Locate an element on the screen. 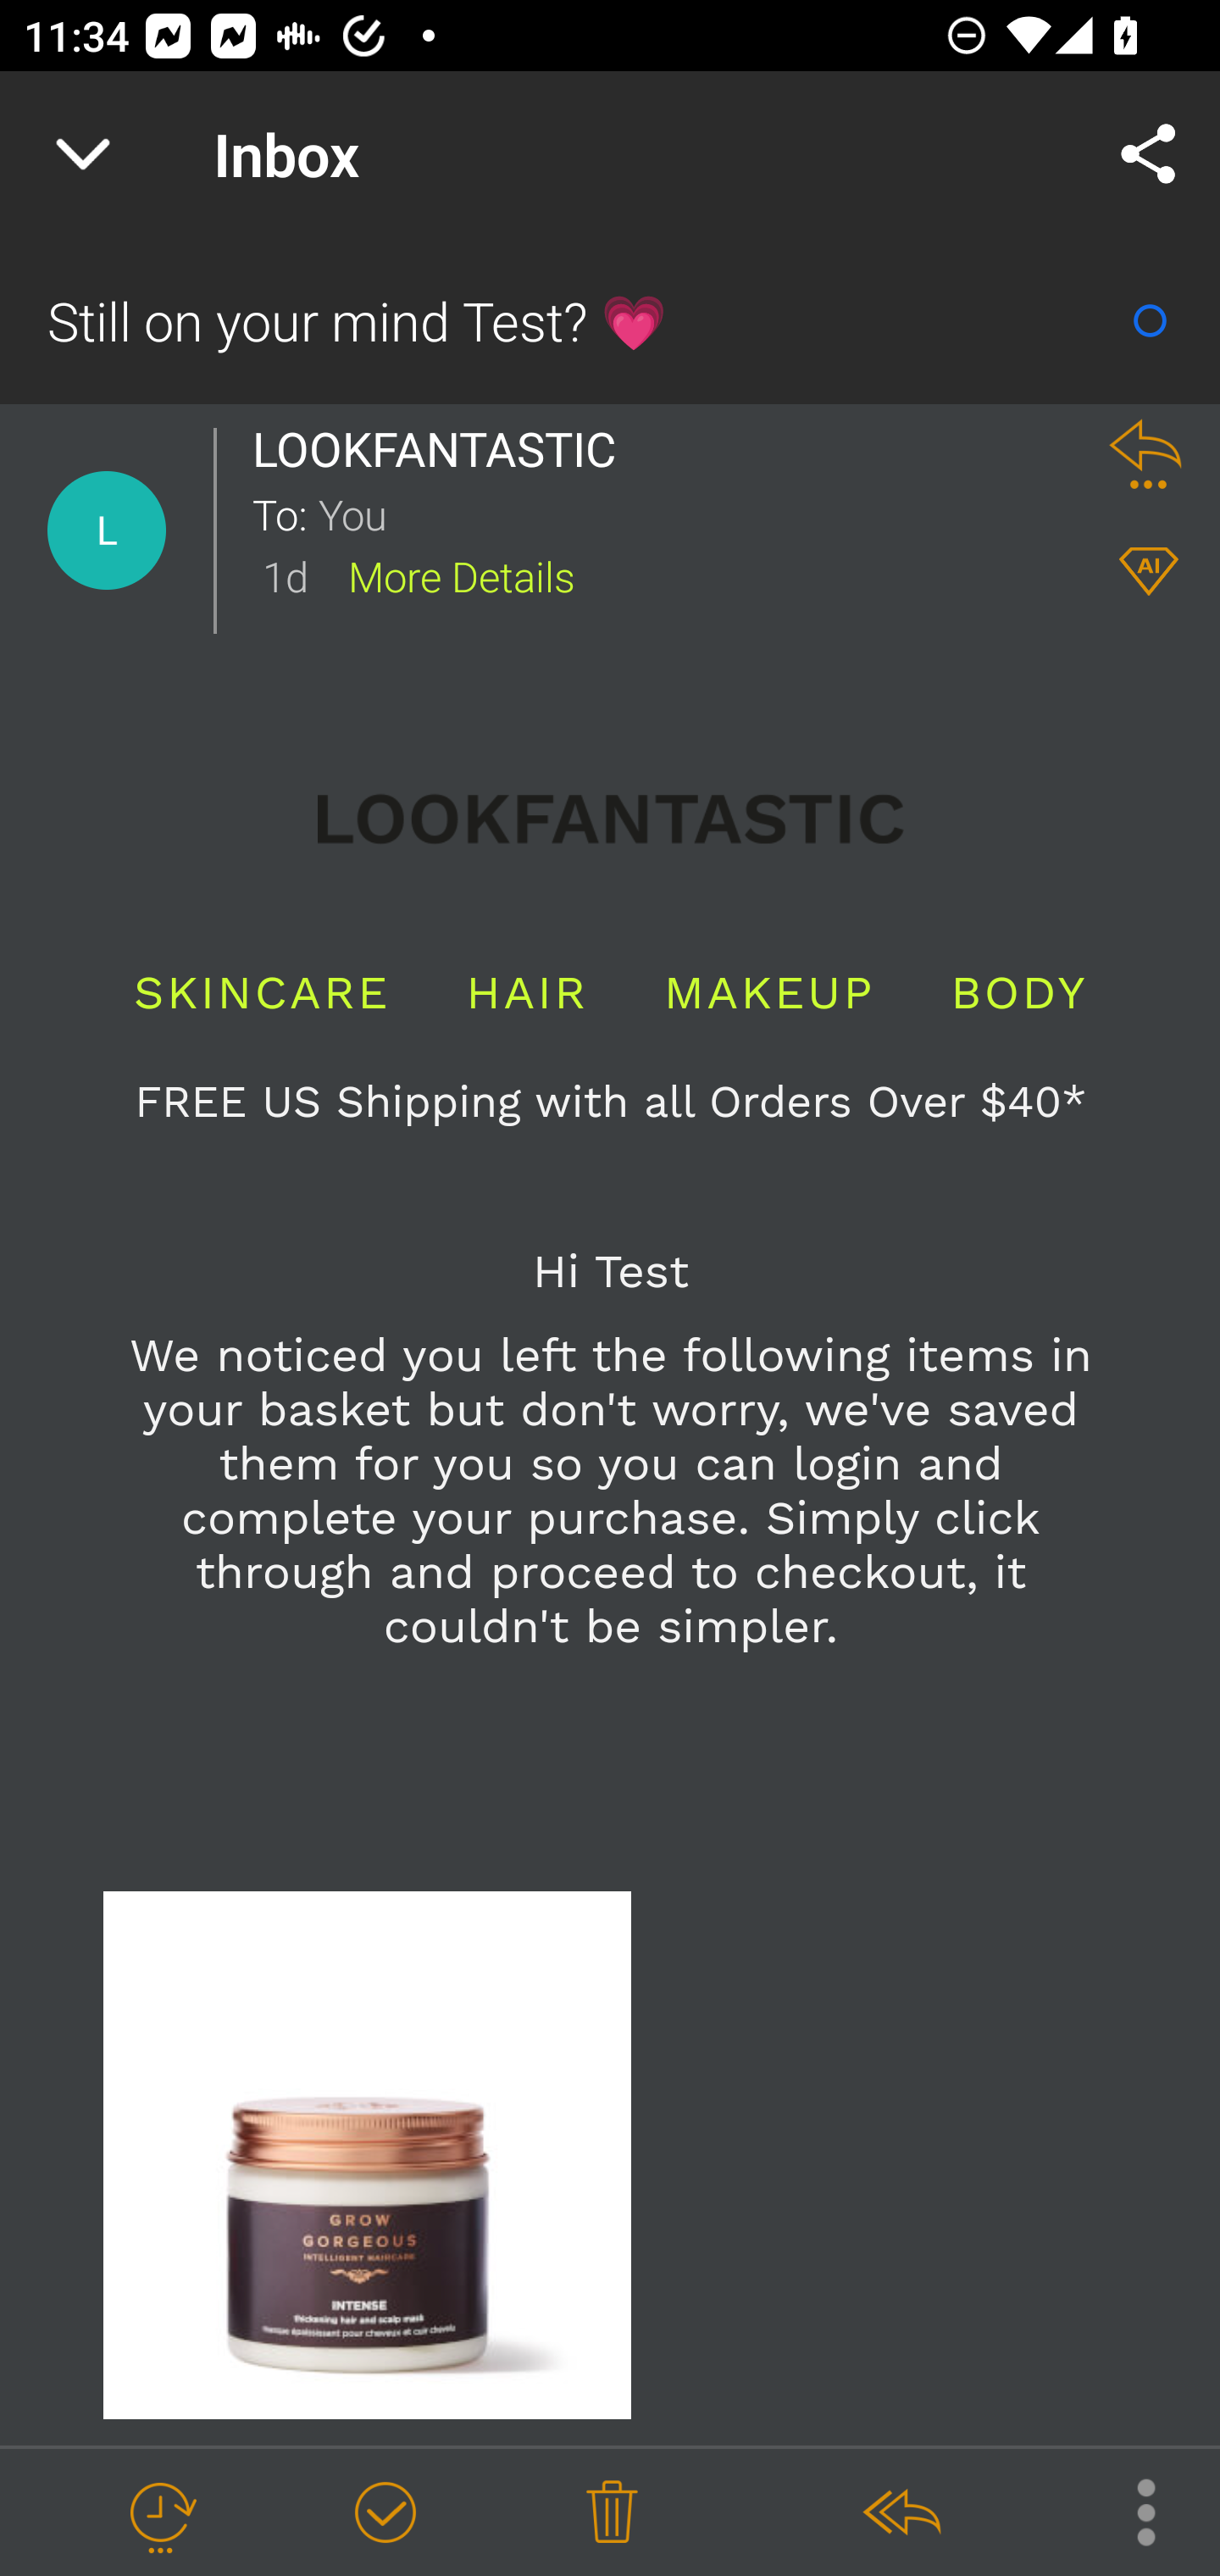 This screenshot has width=1220, height=2576. Mark as Done is located at coordinates (385, 2513).